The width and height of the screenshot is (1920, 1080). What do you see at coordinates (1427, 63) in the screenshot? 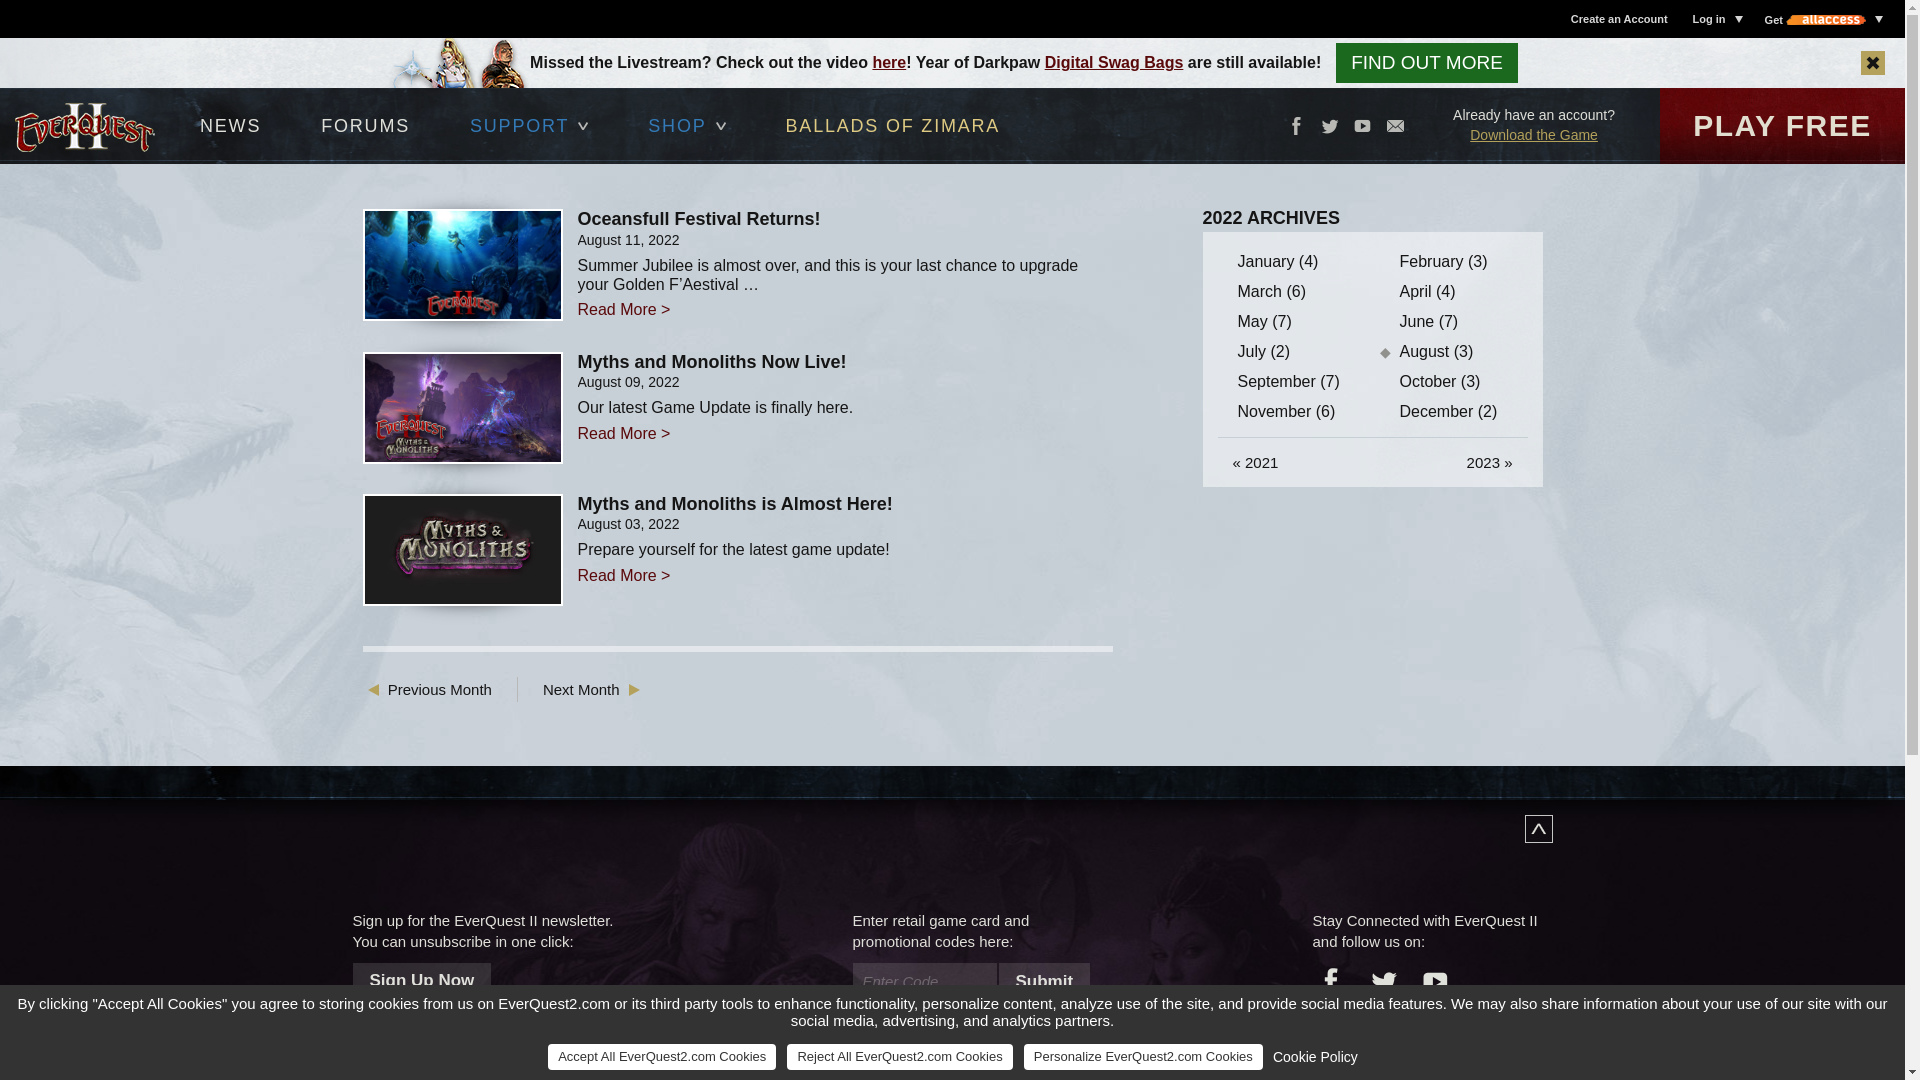
I see `FIND OUT MORE` at bounding box center [1427, 63].